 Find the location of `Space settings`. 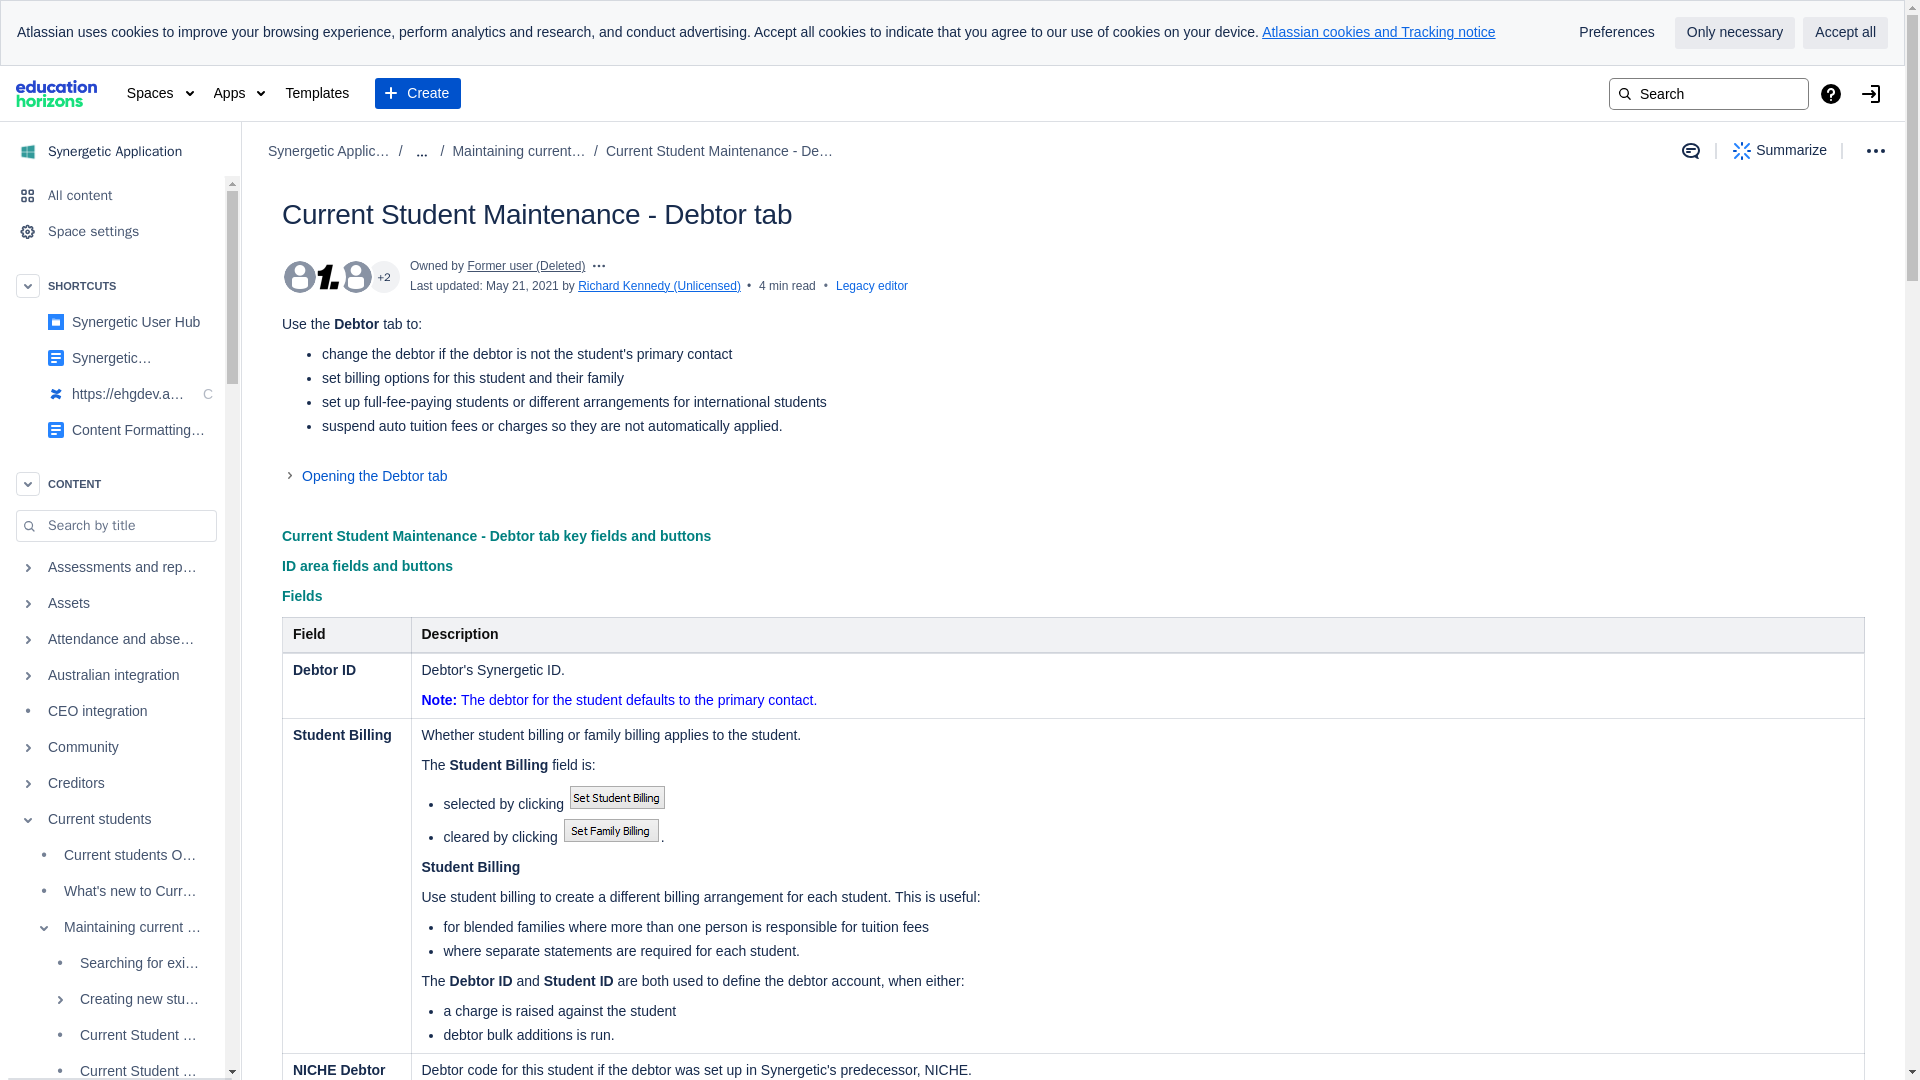

Space settings is located at coordinates (112, 231).